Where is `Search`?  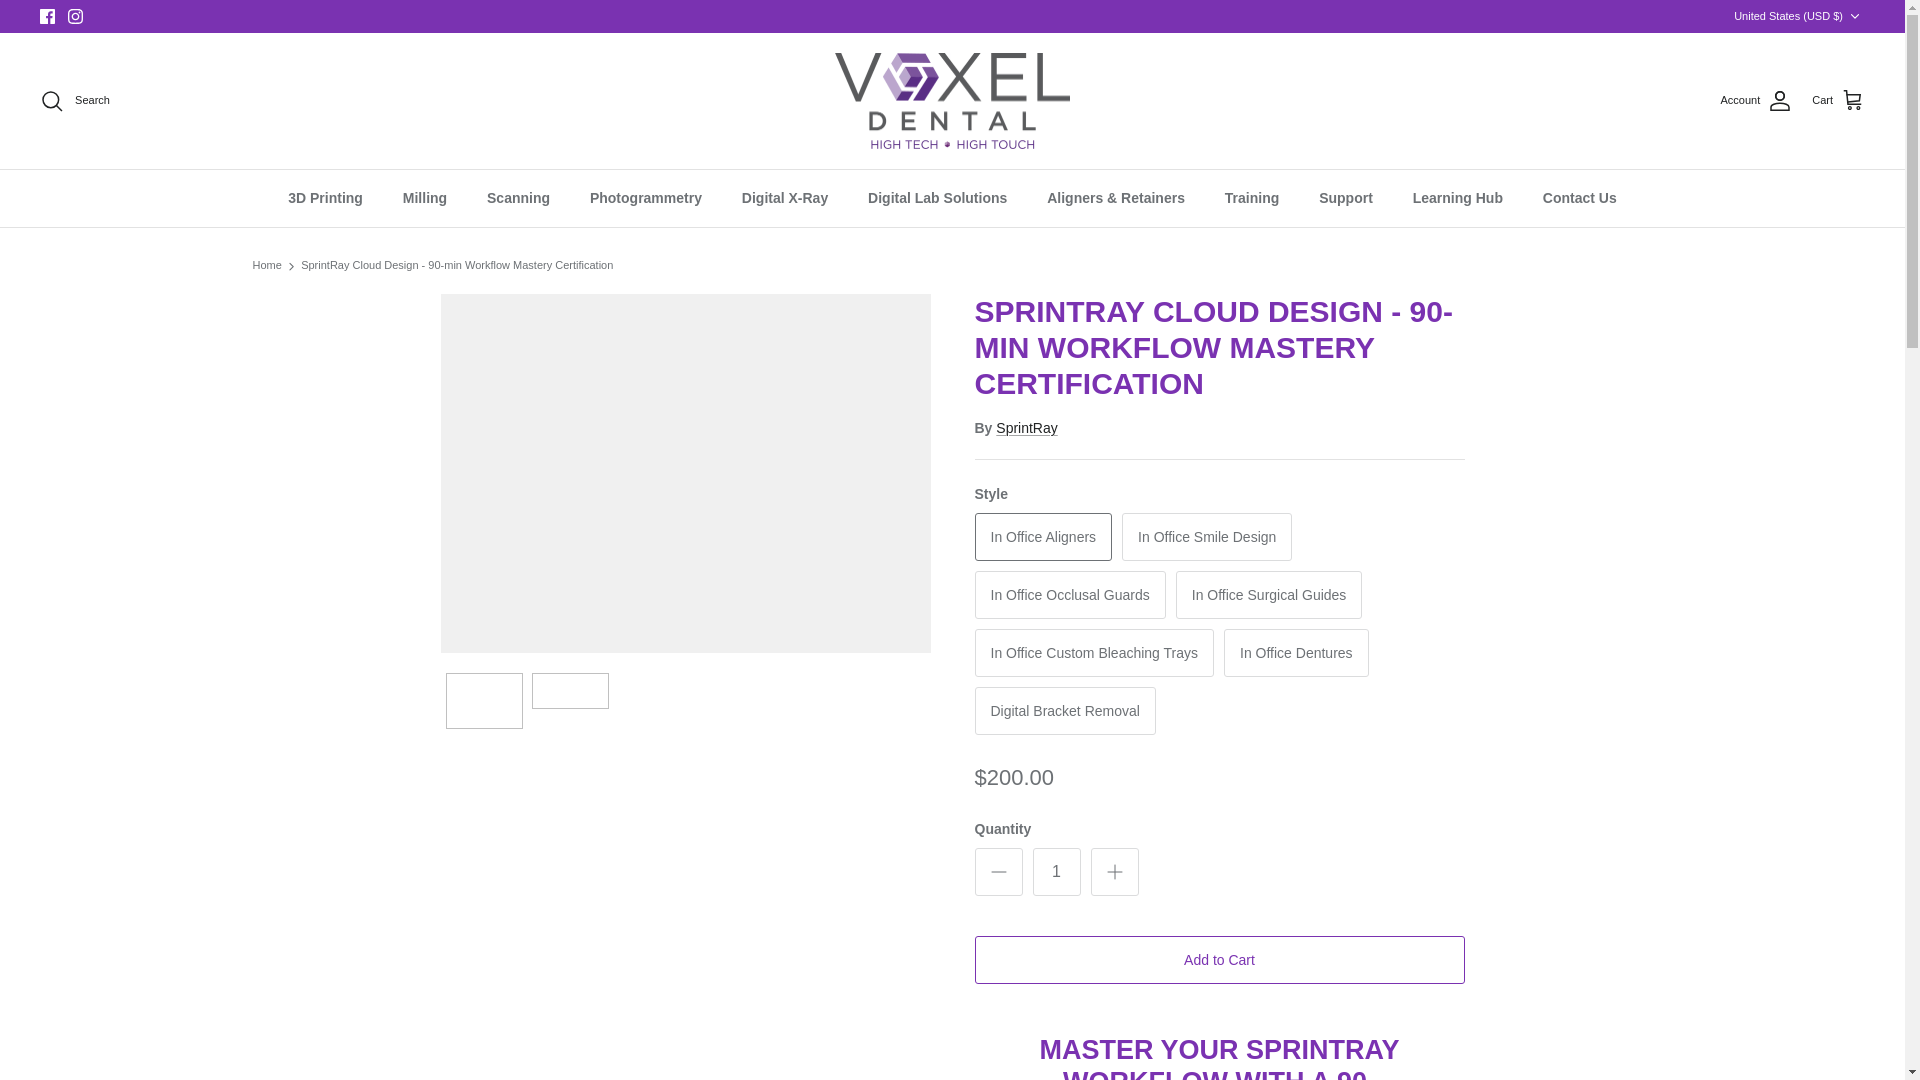 Search is located at coordinates (74, 100).